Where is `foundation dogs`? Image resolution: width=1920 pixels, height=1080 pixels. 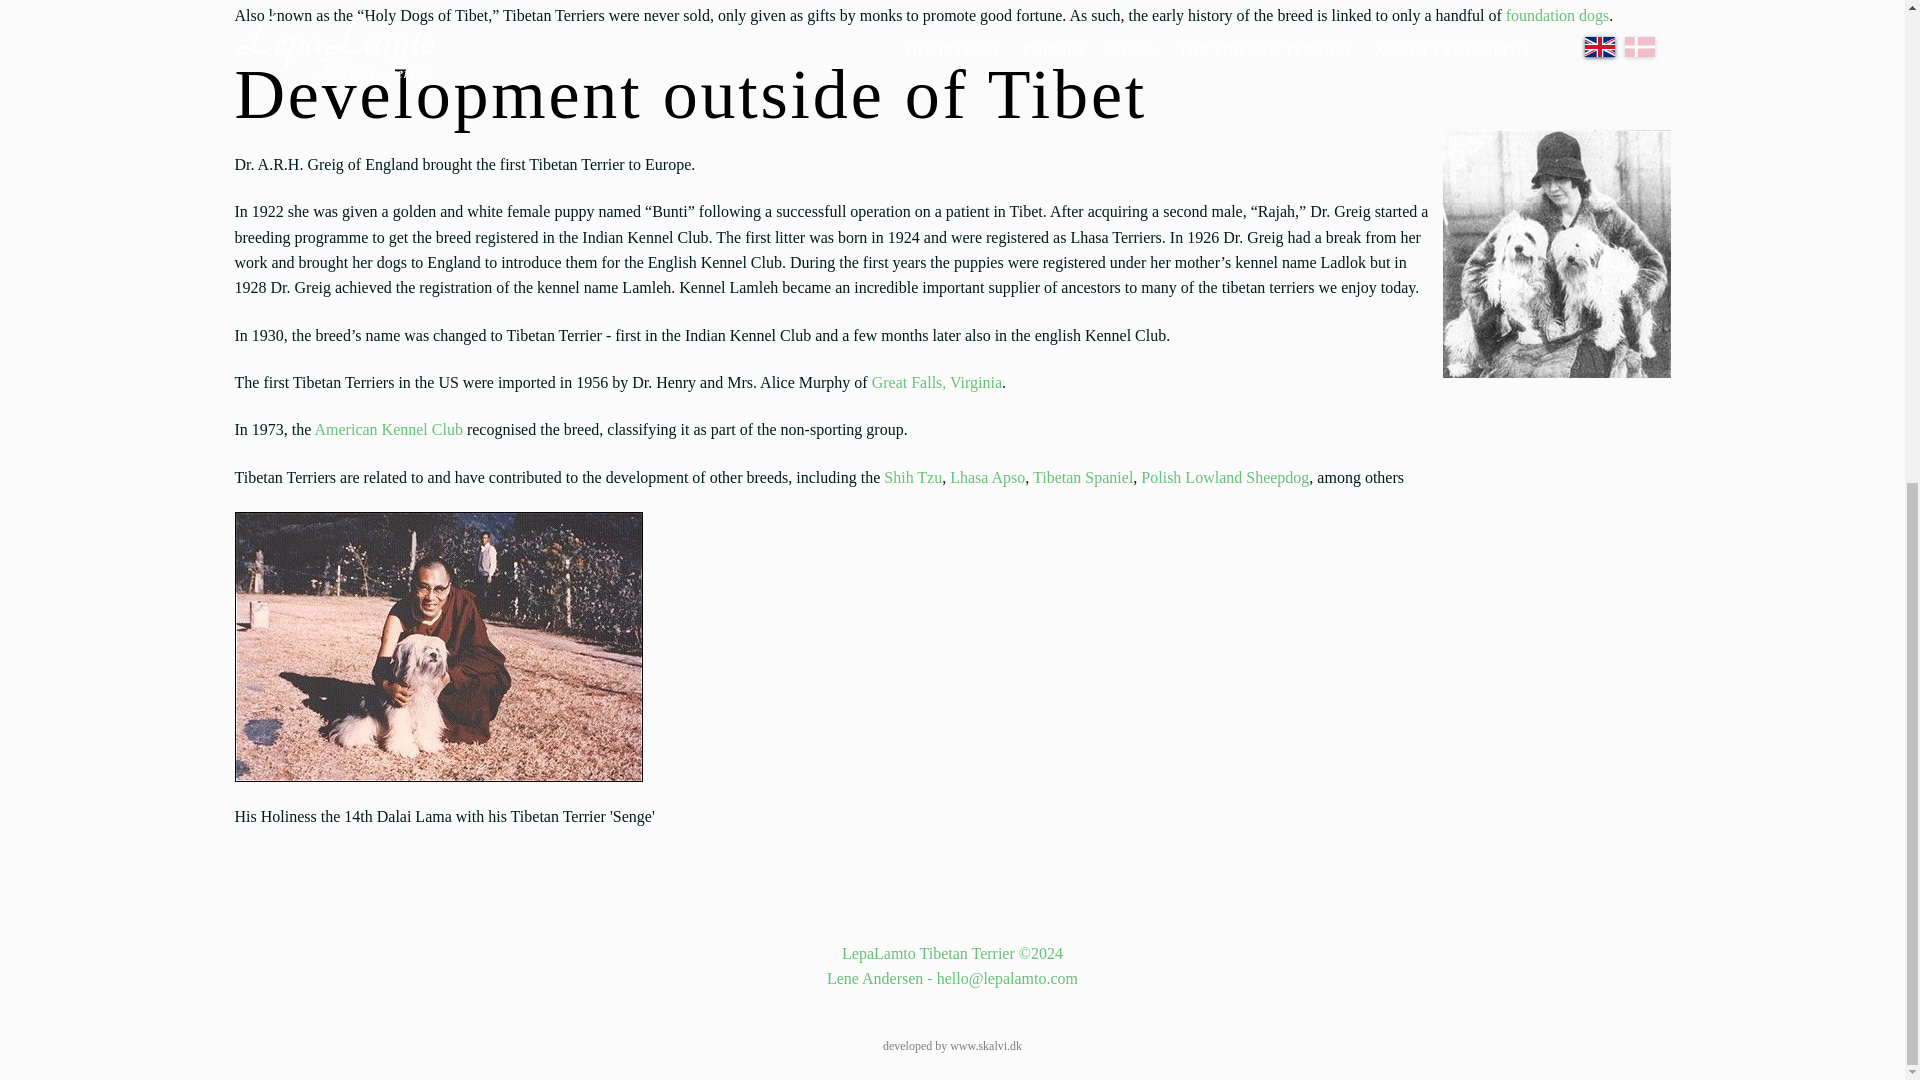 foundation dogs is located at coordinates (1558, 14).